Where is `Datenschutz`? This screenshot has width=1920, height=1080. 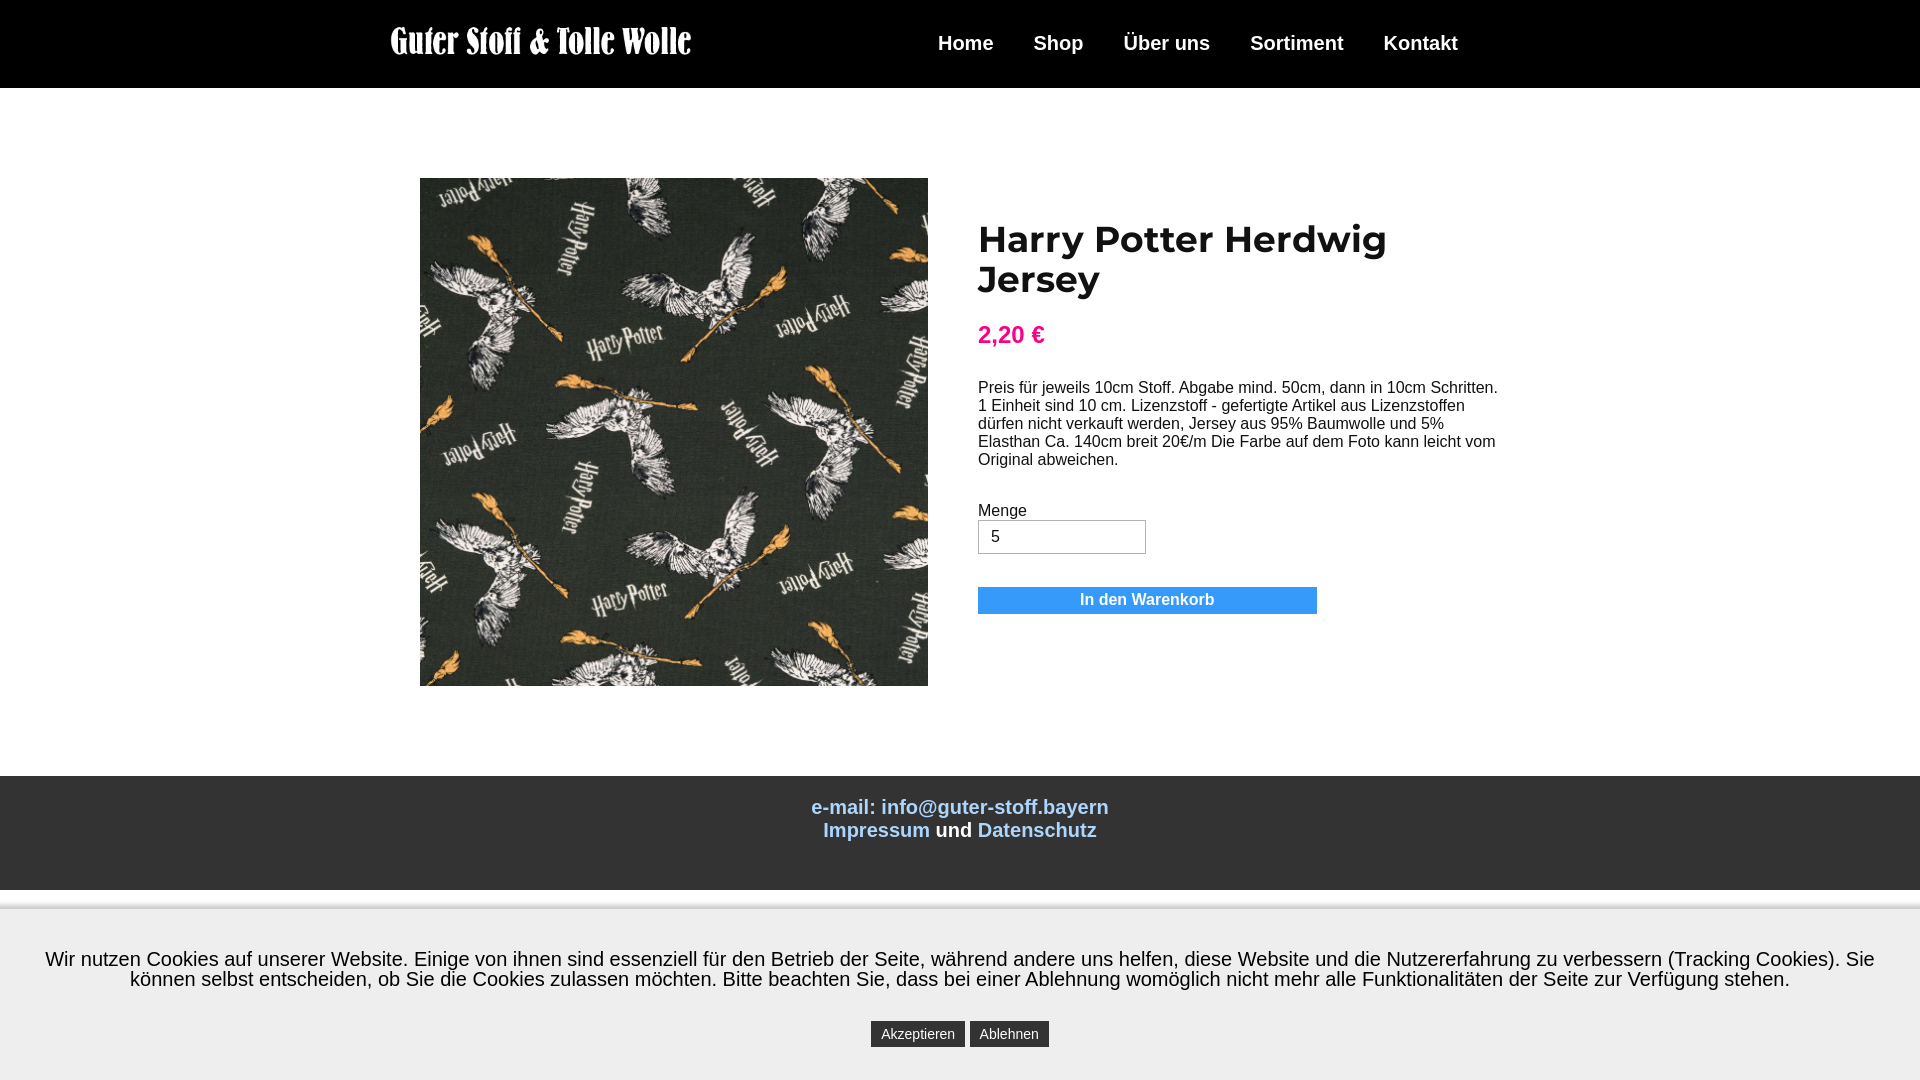 Datenschutz is located at coordinates (1038, 830).